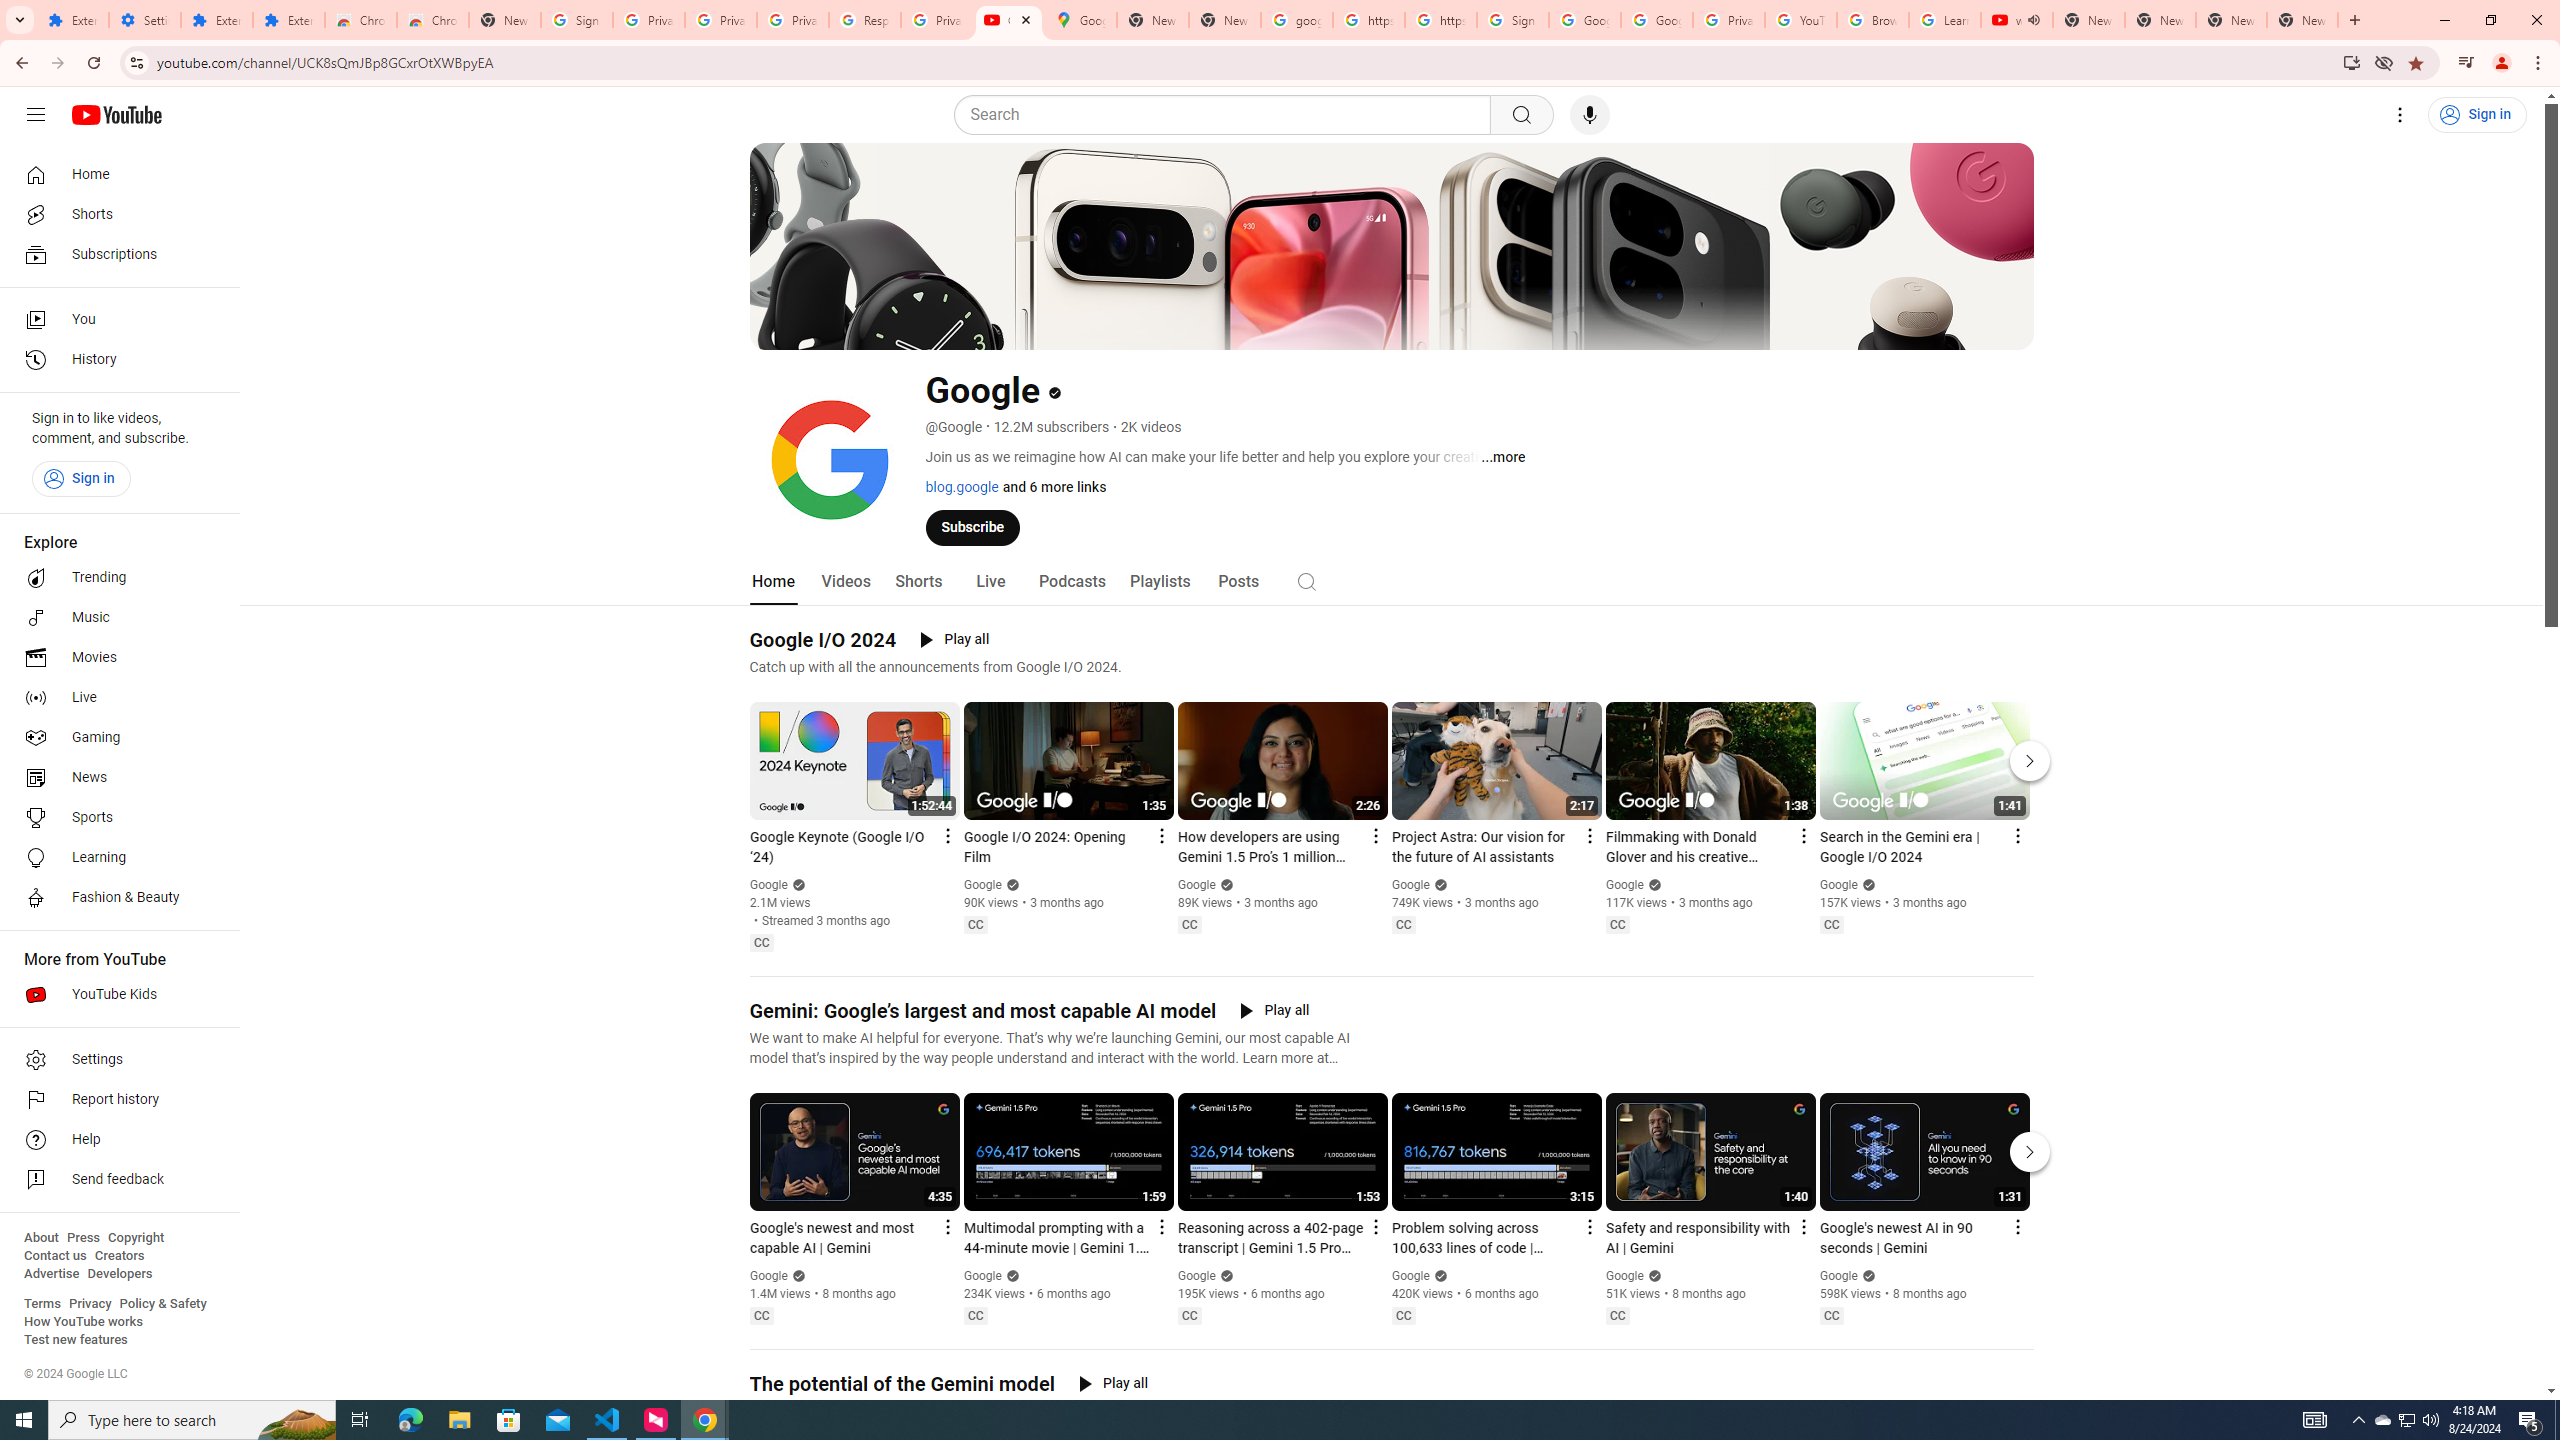 The height and width of the screenshot is (1440, 2560). What do you see at coordinates (114, 898) in the screenshot?
I see `Fashion & Beauty` at bounding box center [114, 898].